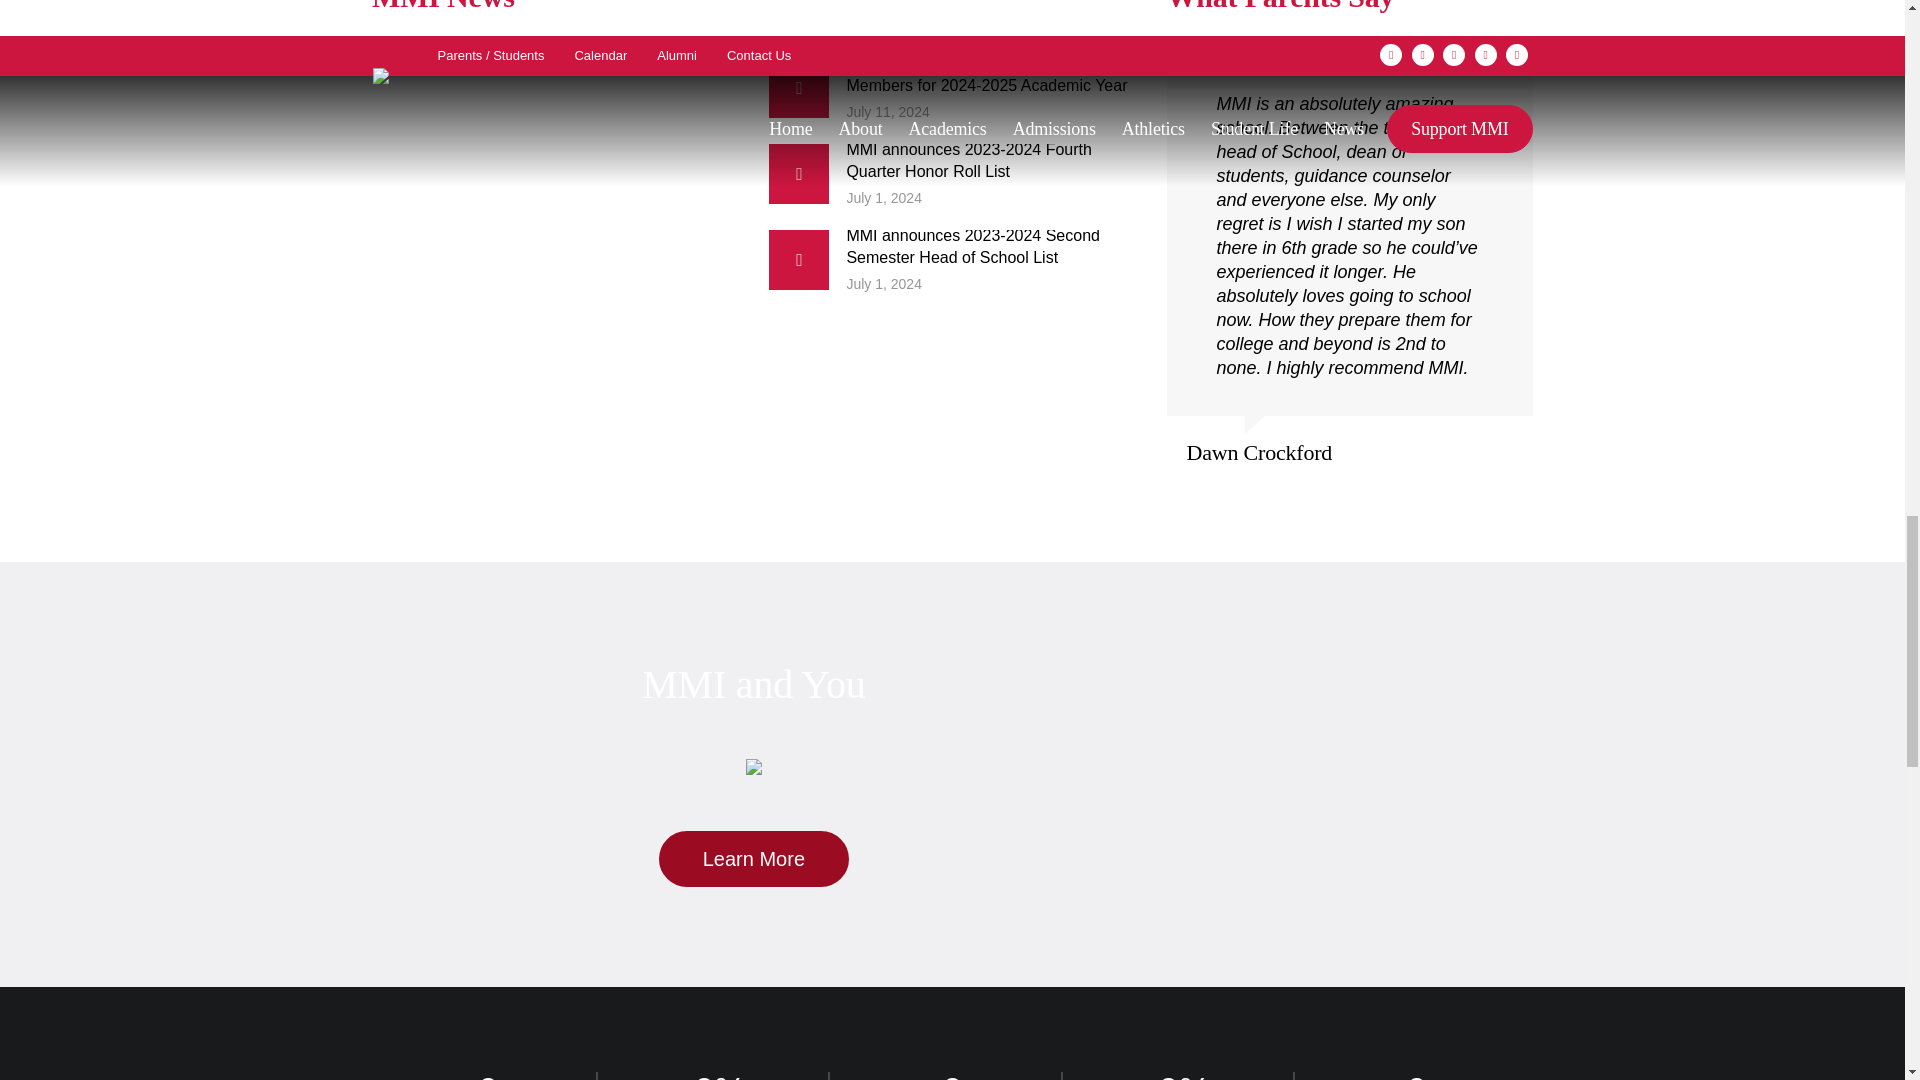 The width and height of the screenshot is (1920, 1080). Describe the element at coordinates (799, 174) in the screenshot. I see `MMI announces 2023-2024 Fourth Quarter Honor Roll List` at that location.